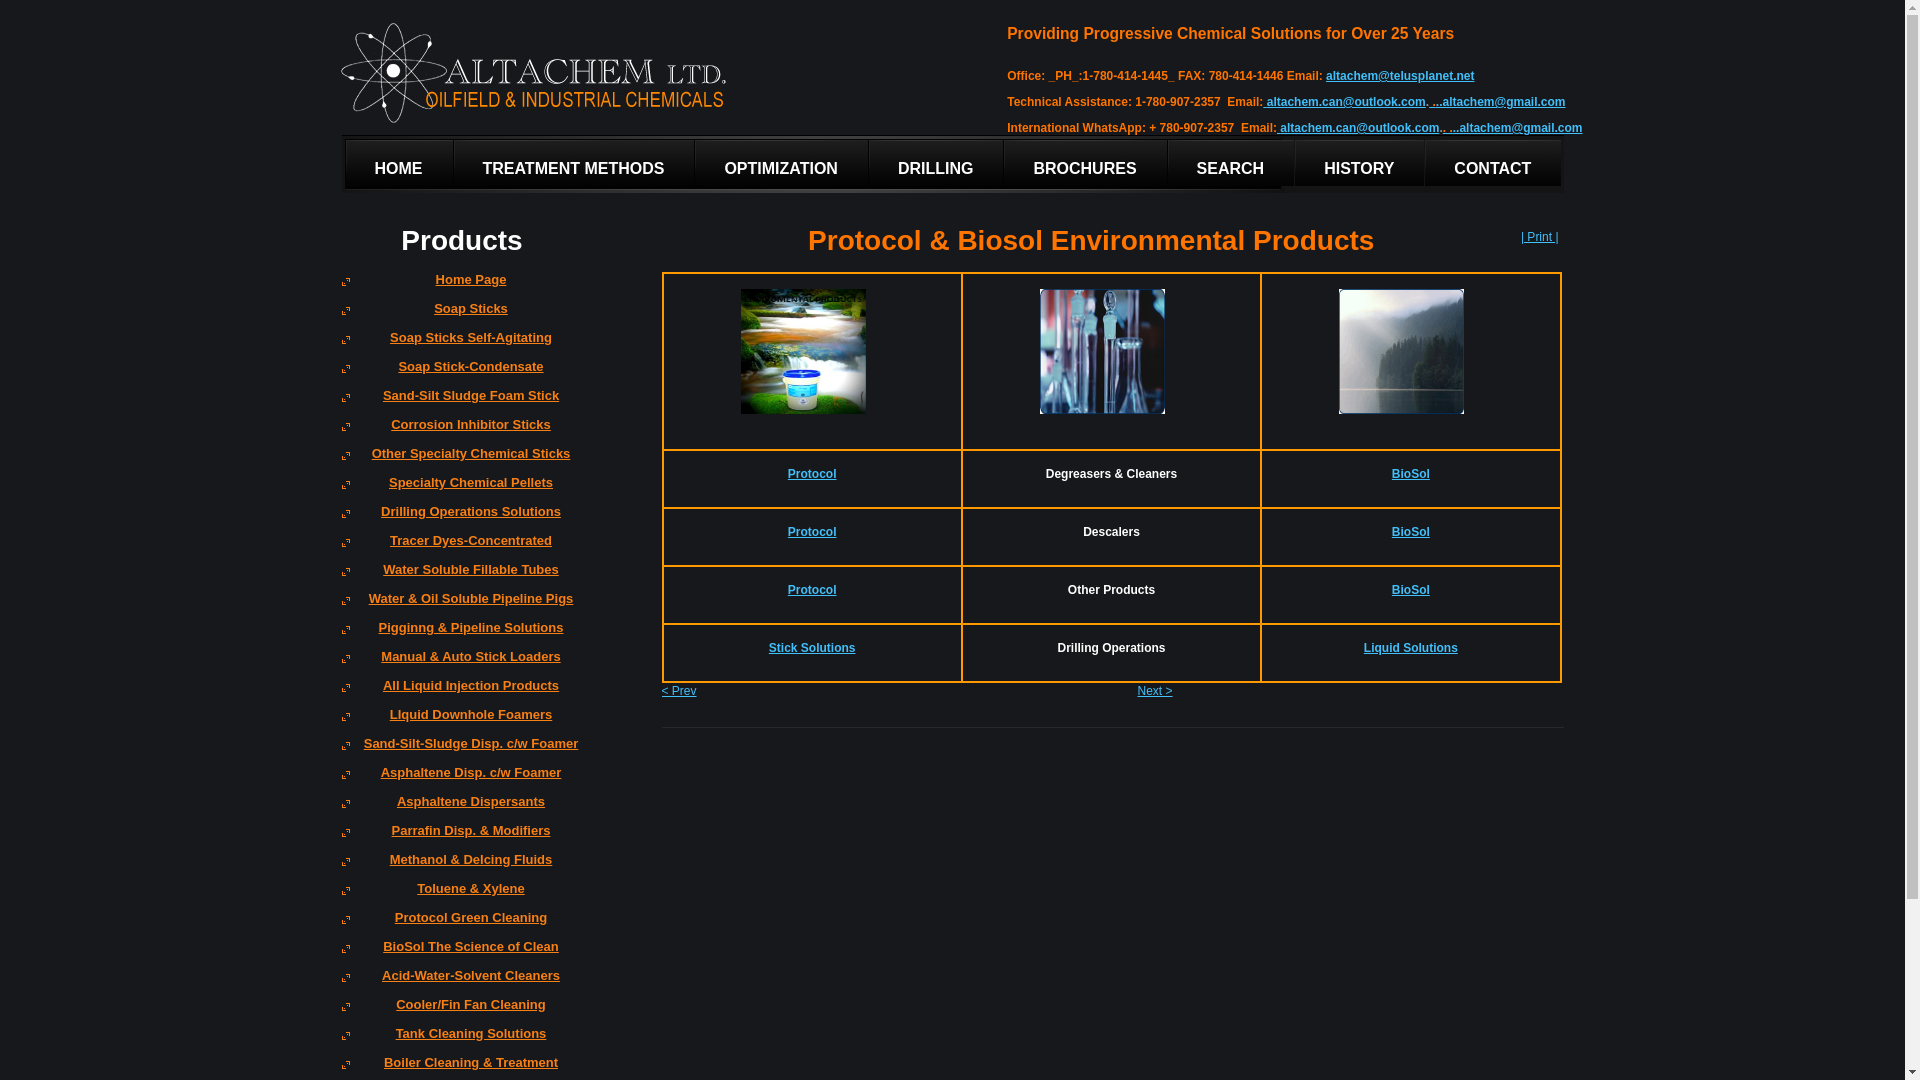 Image resolution: width=1920 pixels, height=1080 pixels. Describe the element at coordinates (1411, 648) in the screenshot. I see `Liquid Solutions` at that location.